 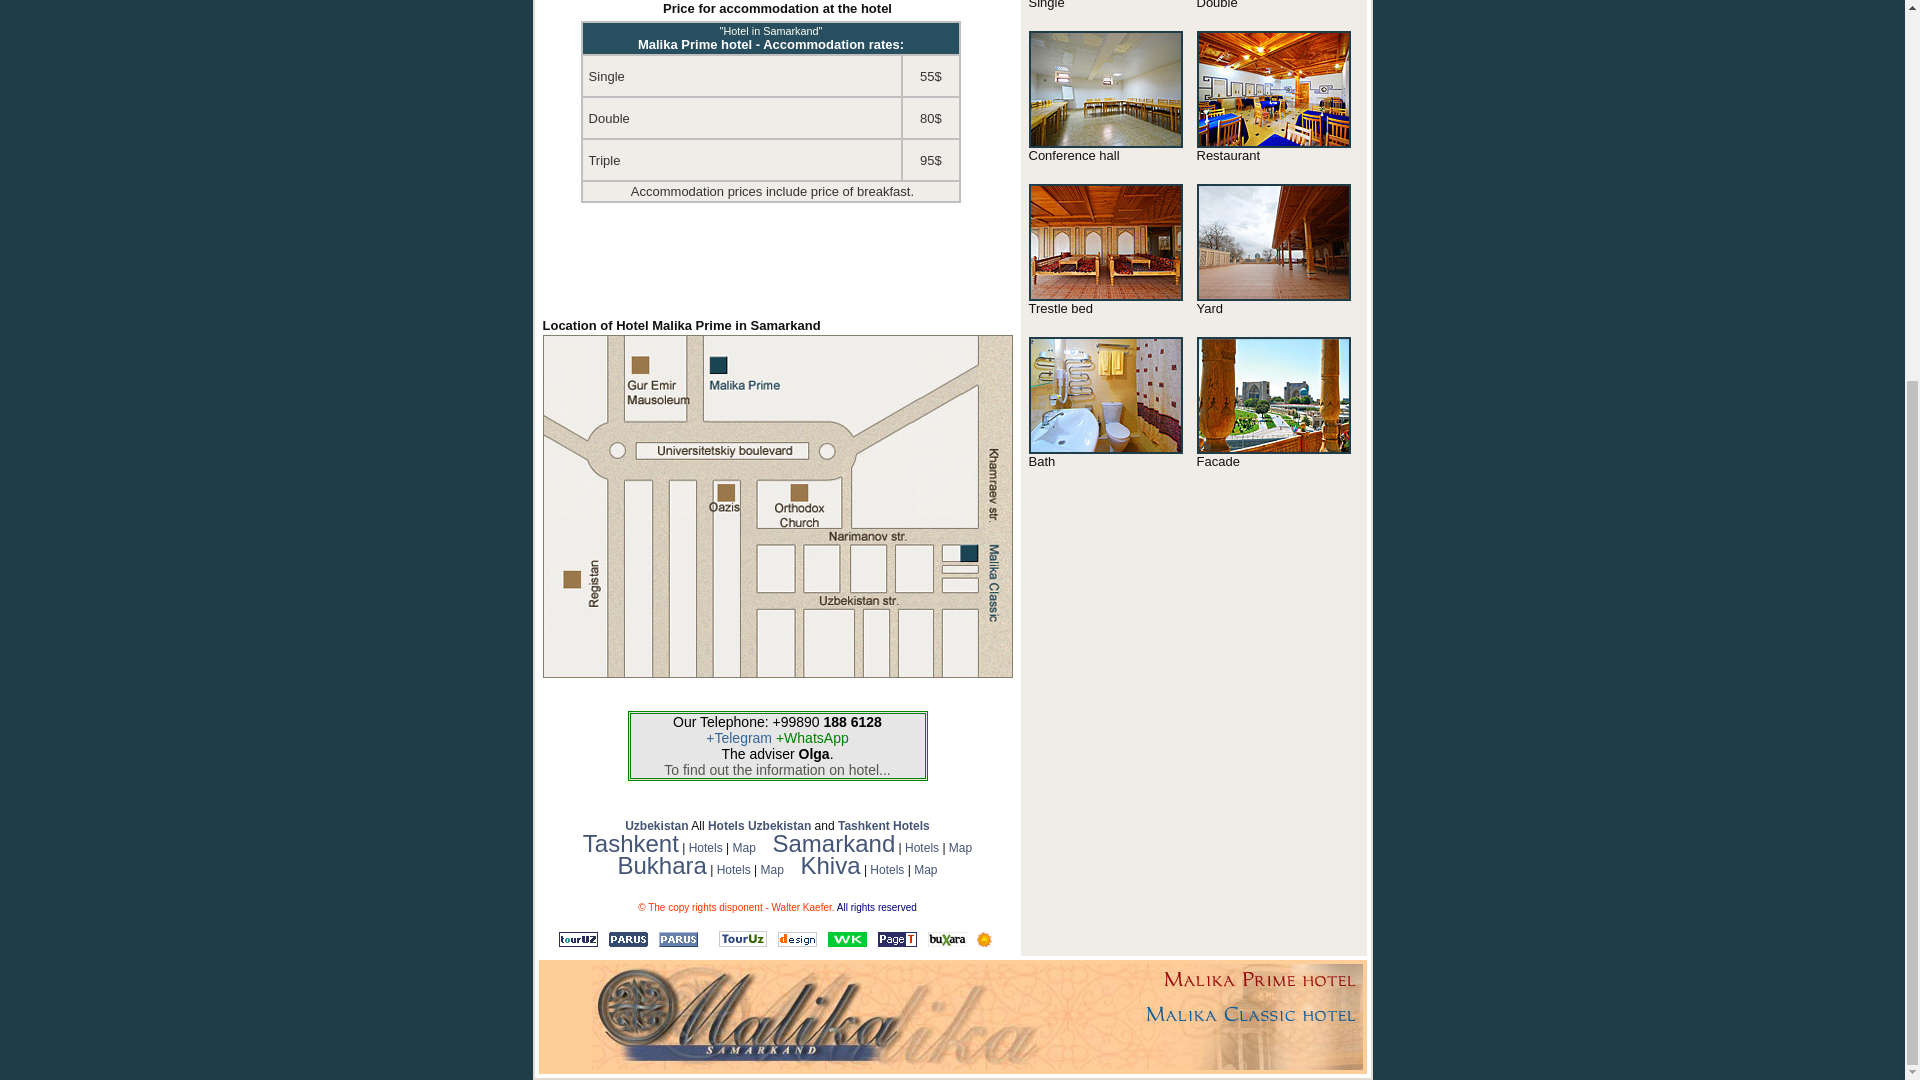 I want to click on Malika Prime Hotel in Samarkand, so click(x=1272, y=448).